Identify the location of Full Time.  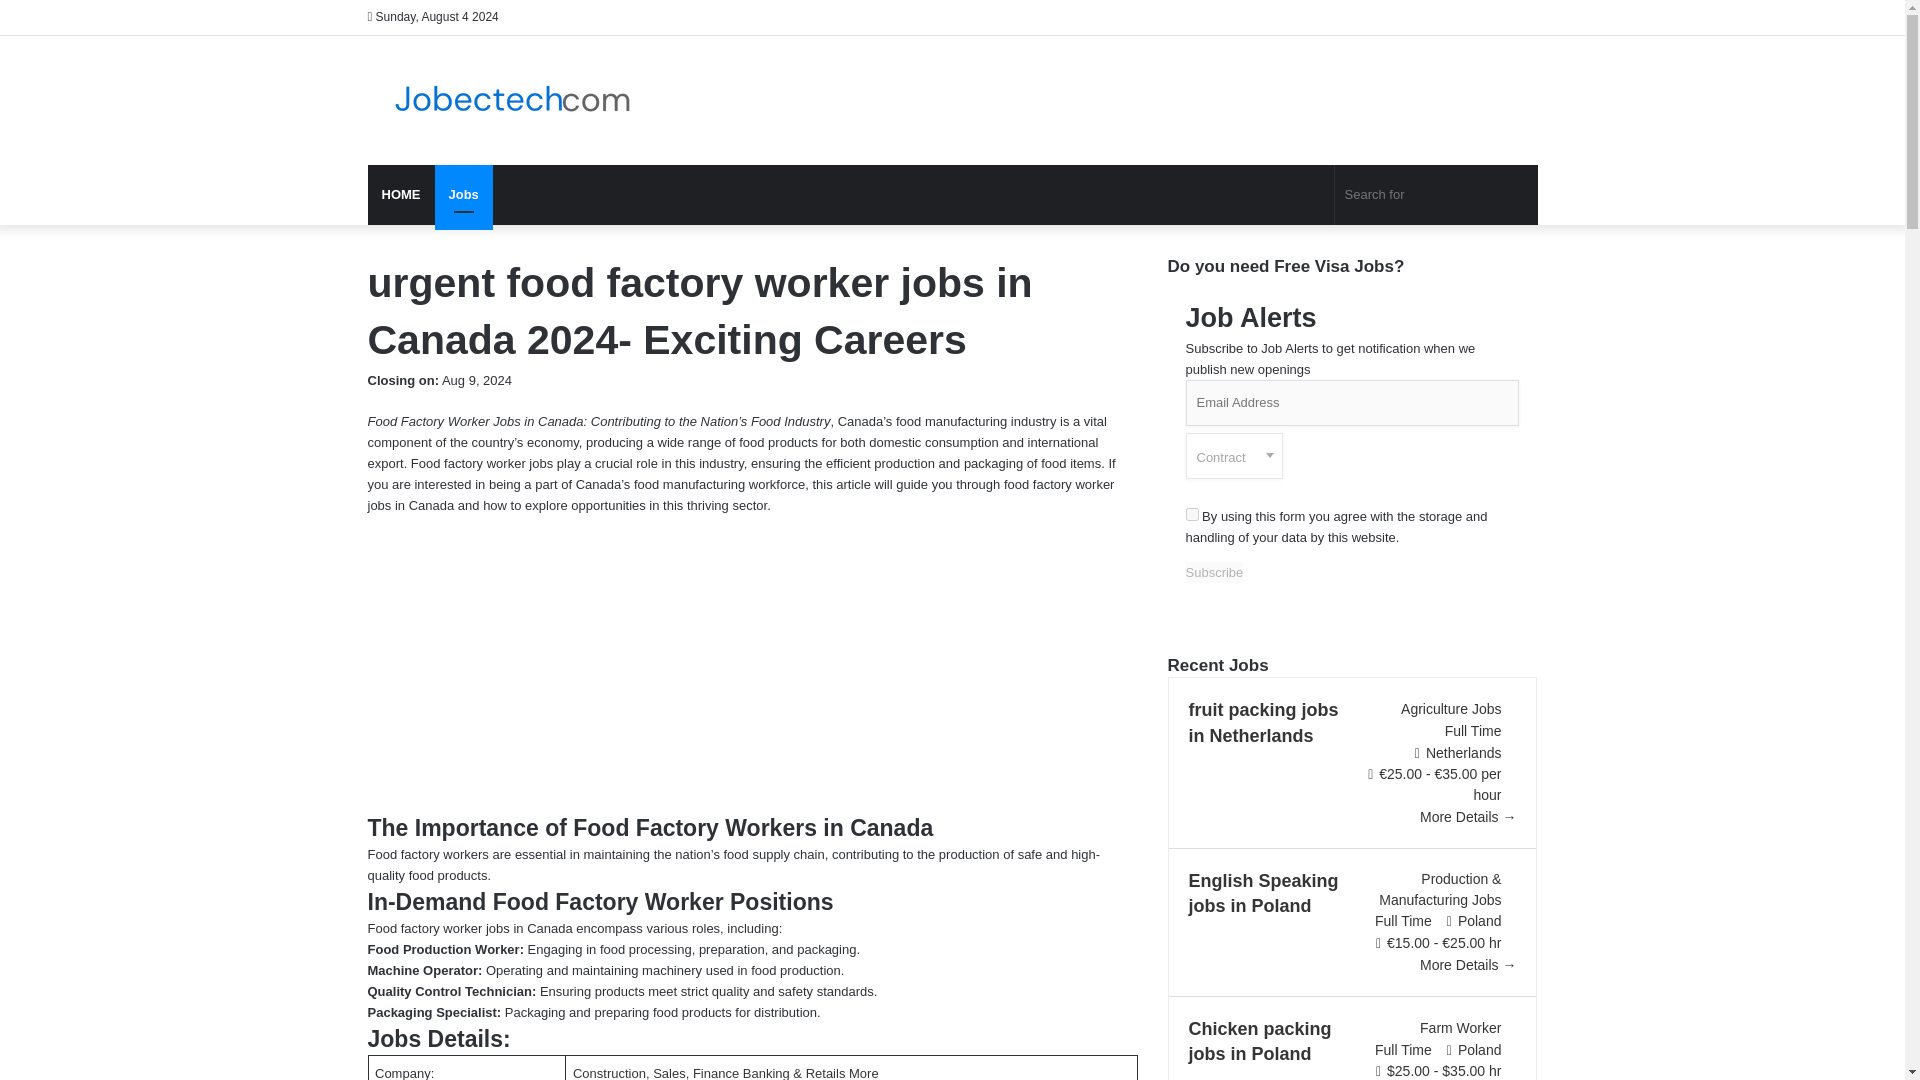
(1473, 730).